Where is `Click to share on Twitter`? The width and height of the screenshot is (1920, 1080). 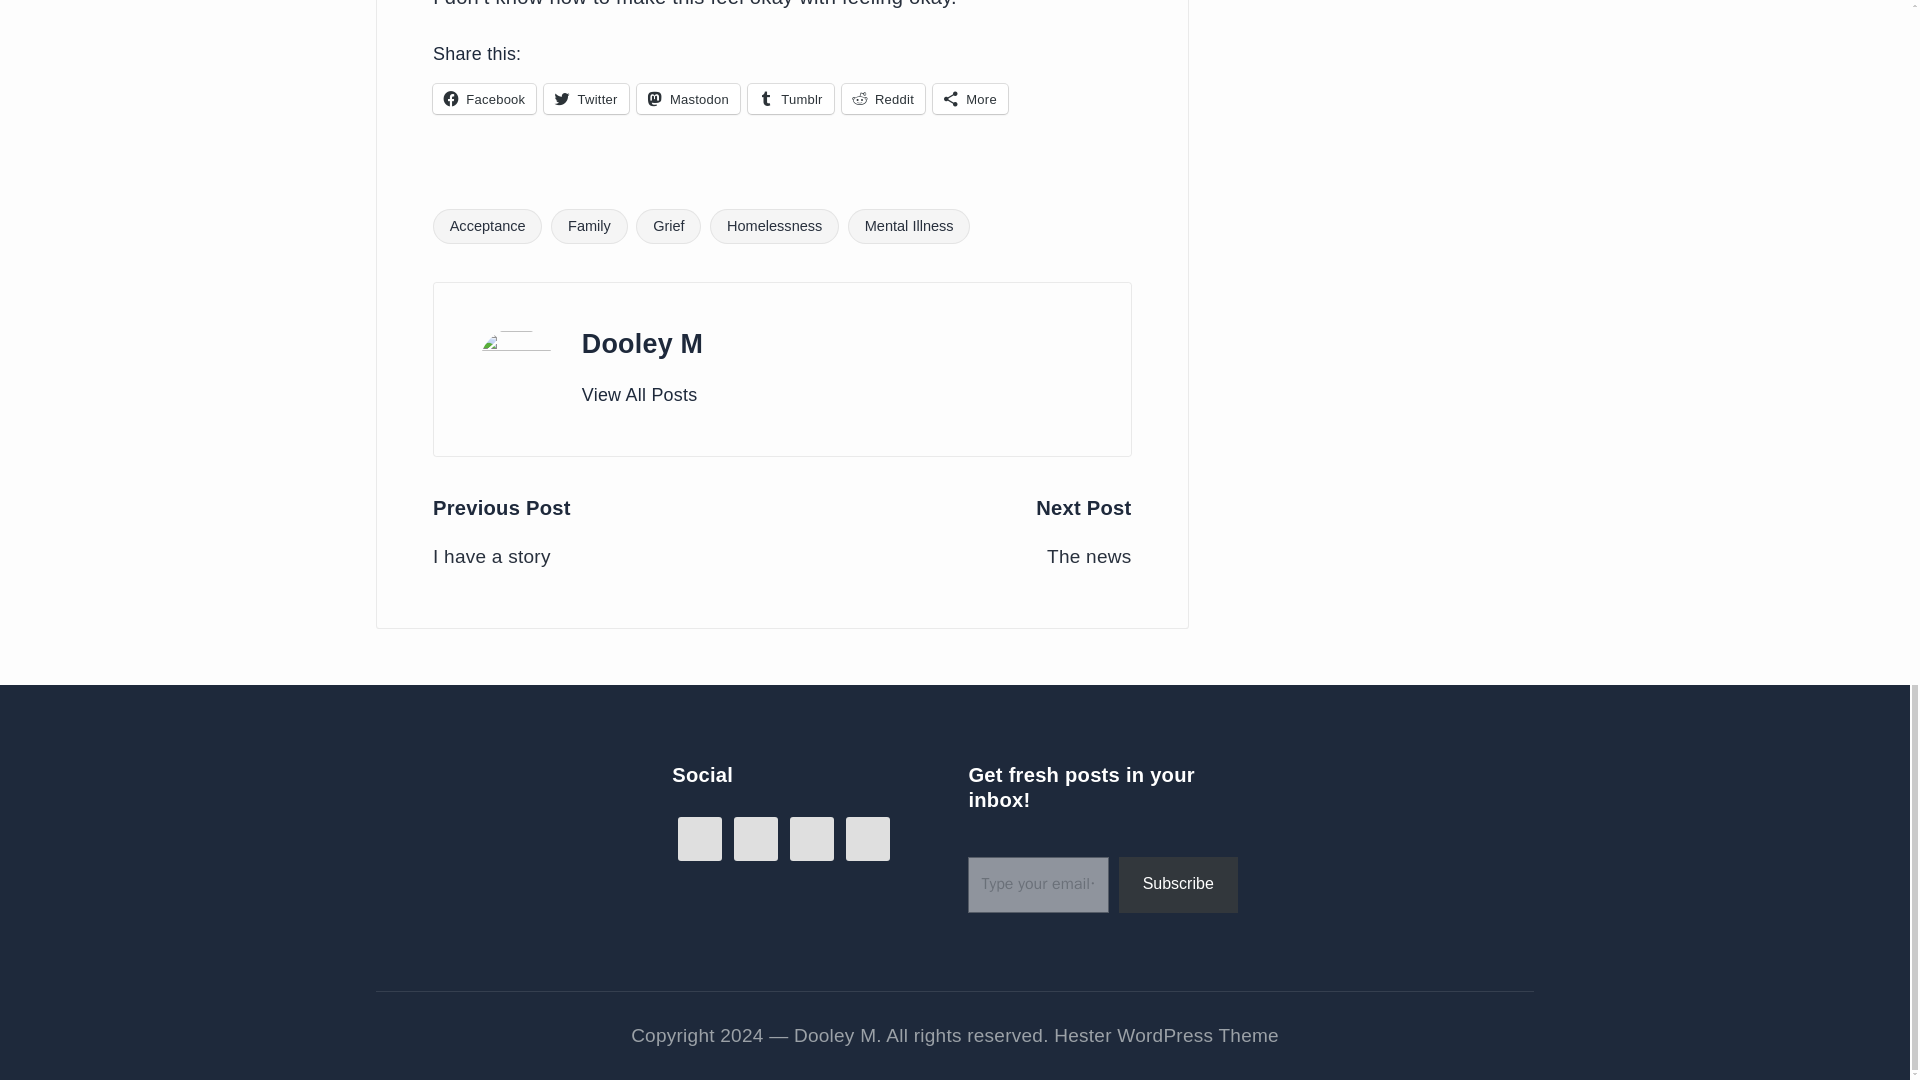
Click to share on Twitter is located at coordinates (585, 99).